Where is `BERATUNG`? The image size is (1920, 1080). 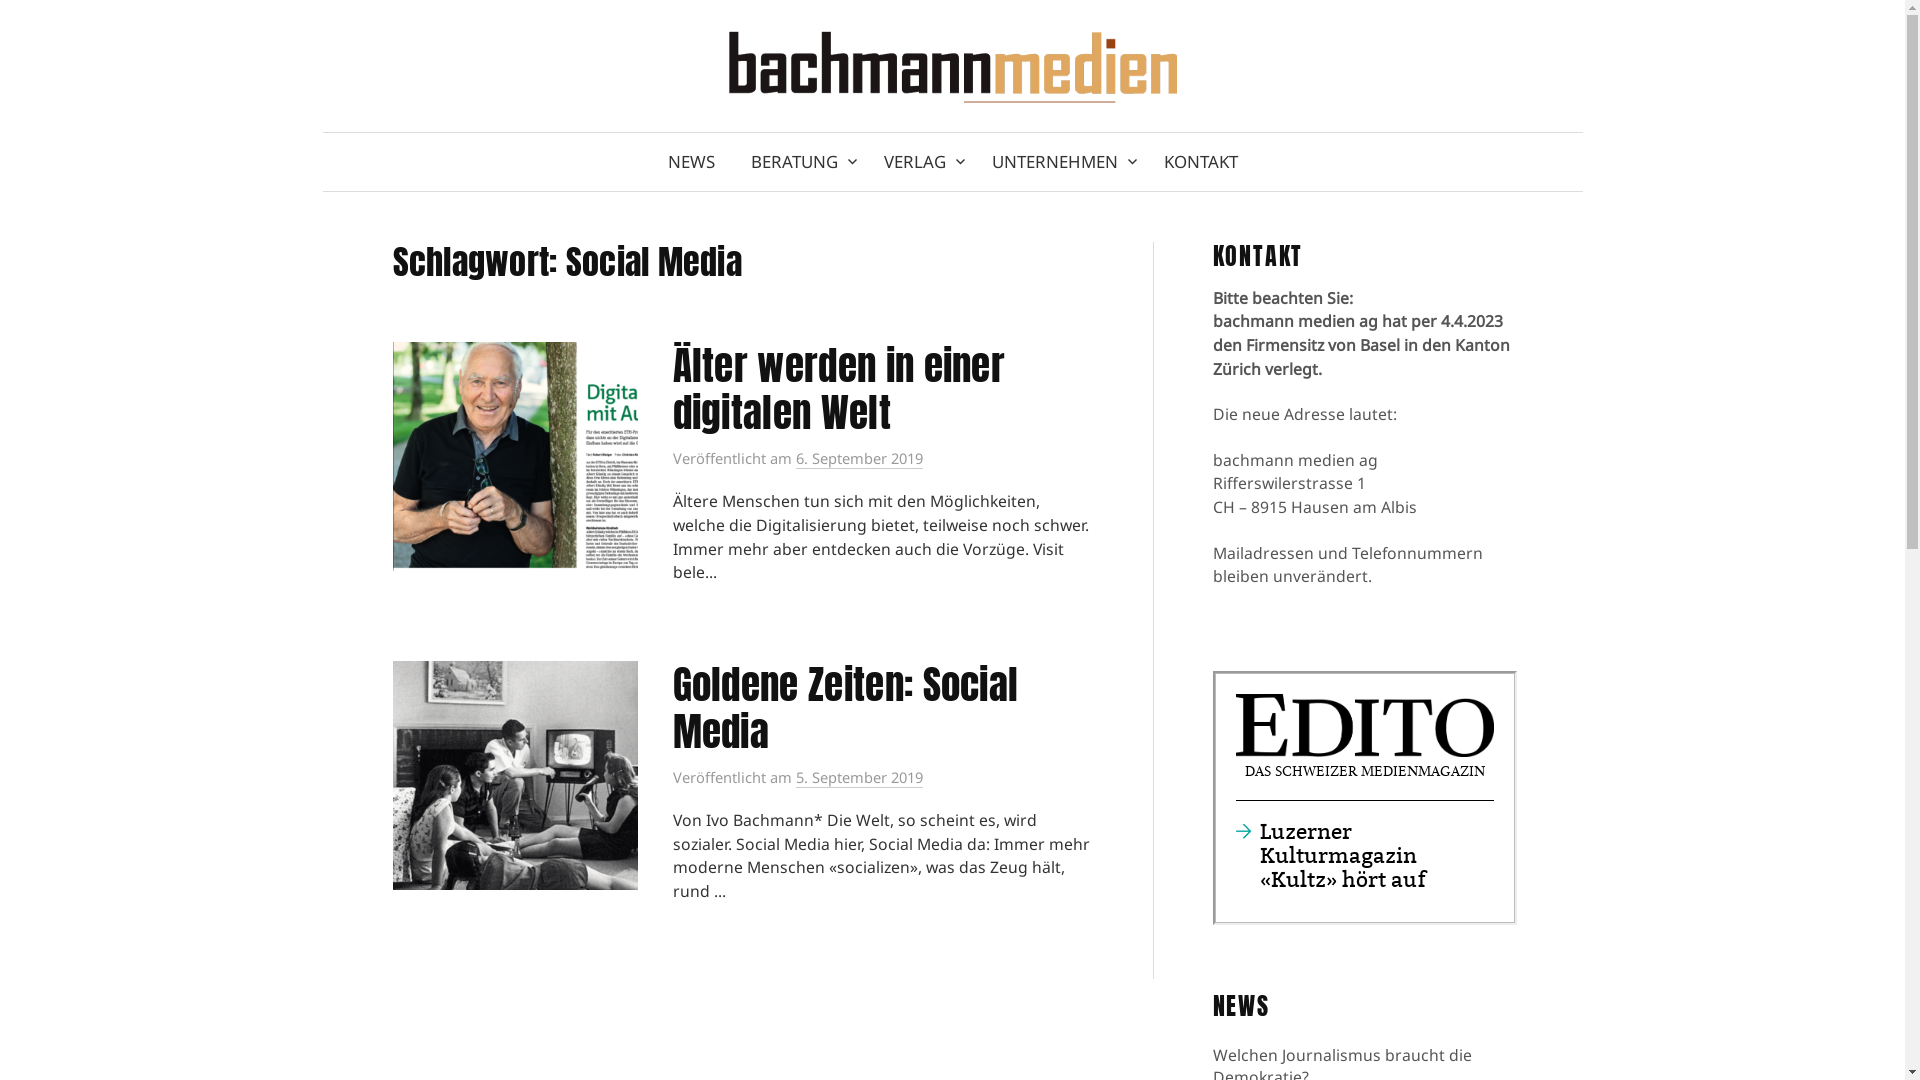
BERATUNG is located at coordinates (798, 162).